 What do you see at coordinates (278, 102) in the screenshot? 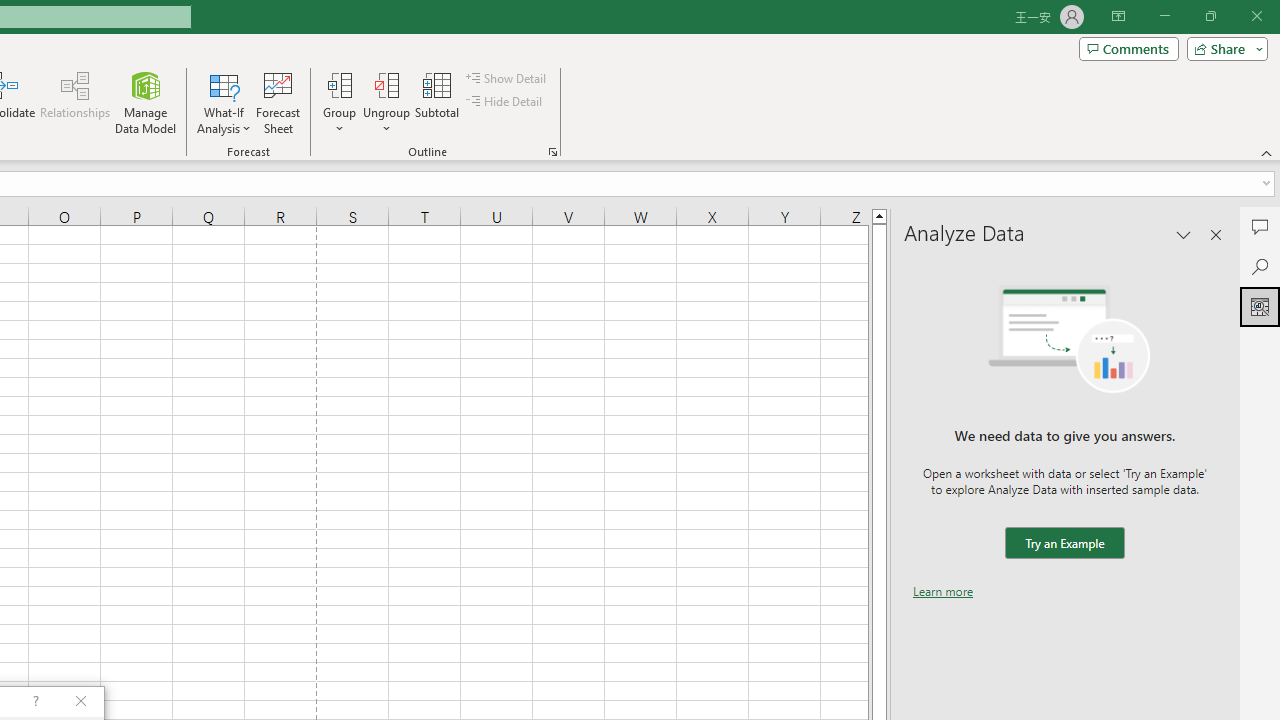
I see `Forecast Sheet` at bounding box center [278, 102].